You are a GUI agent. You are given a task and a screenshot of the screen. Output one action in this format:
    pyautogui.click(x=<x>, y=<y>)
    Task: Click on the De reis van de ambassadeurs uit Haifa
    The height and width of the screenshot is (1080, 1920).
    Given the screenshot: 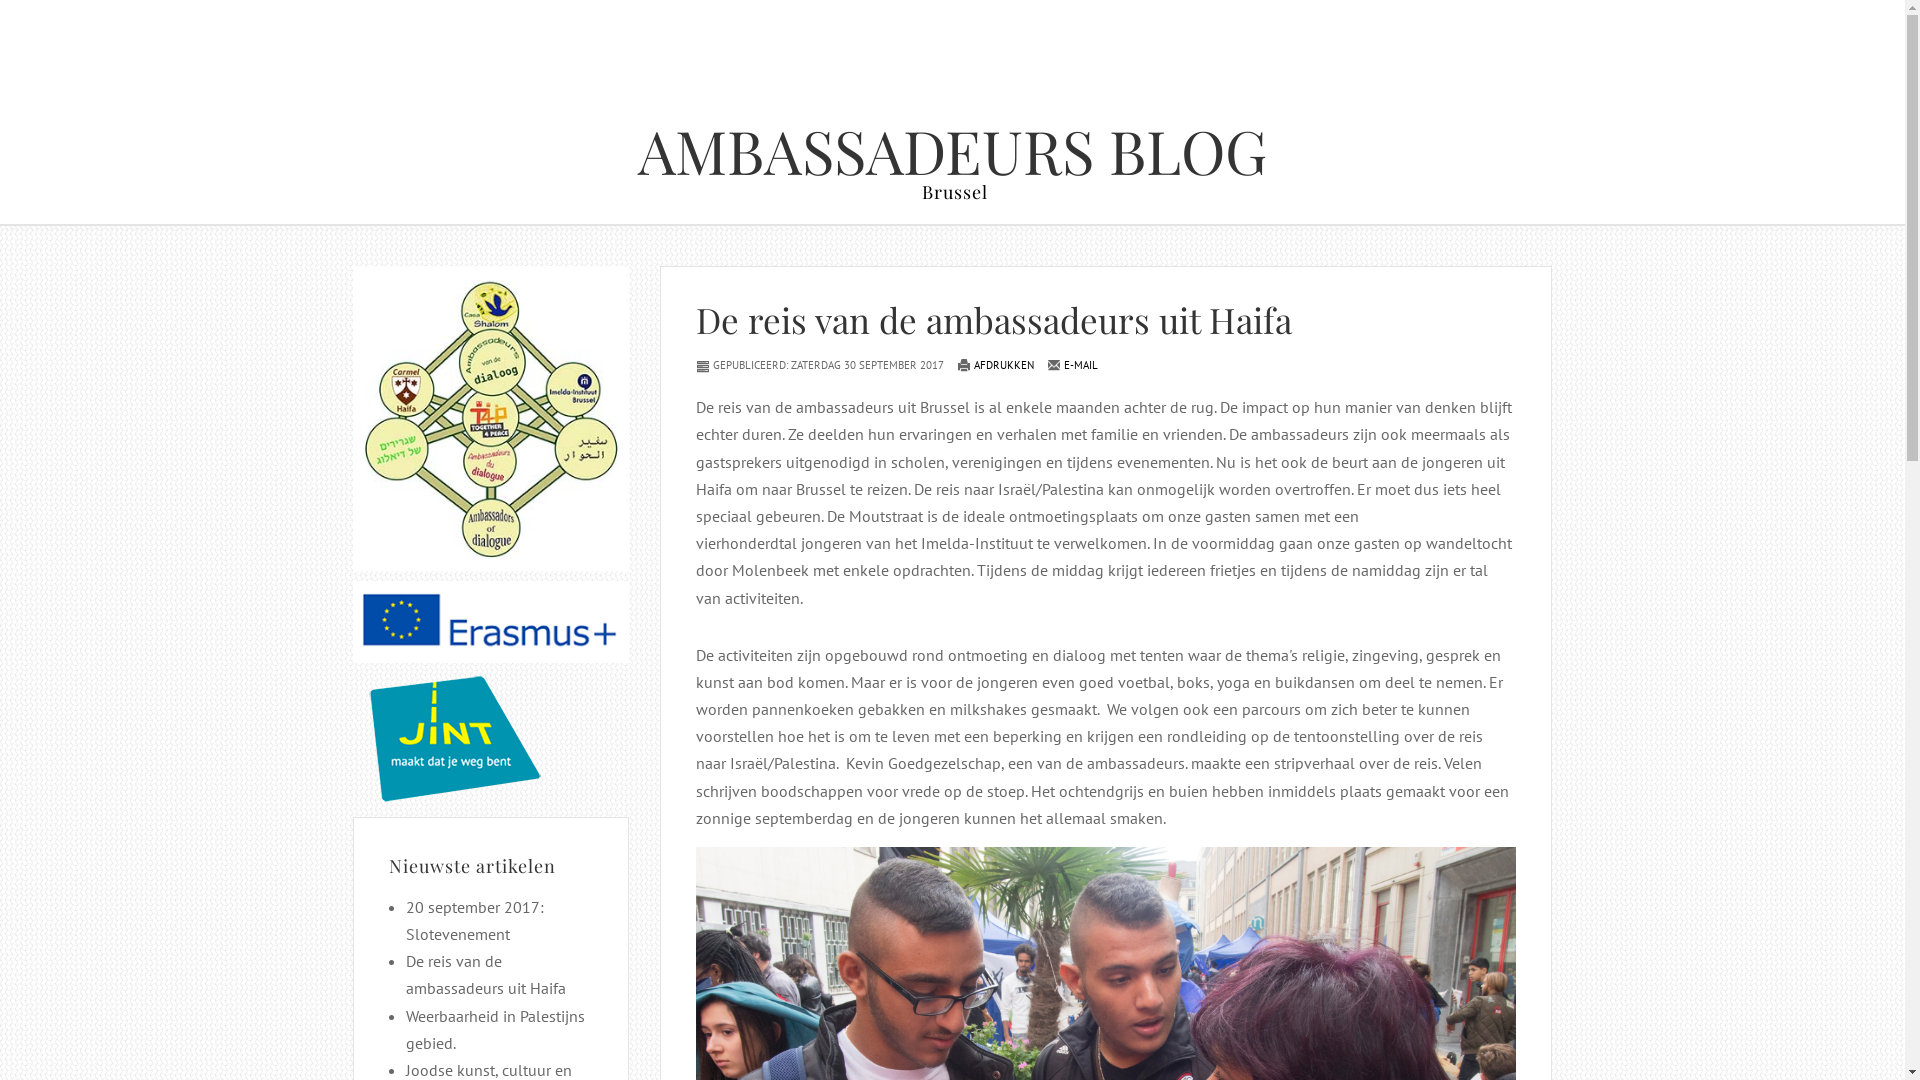 What is the action you would take?
    pyautogui.click(x=486, y=974)
    